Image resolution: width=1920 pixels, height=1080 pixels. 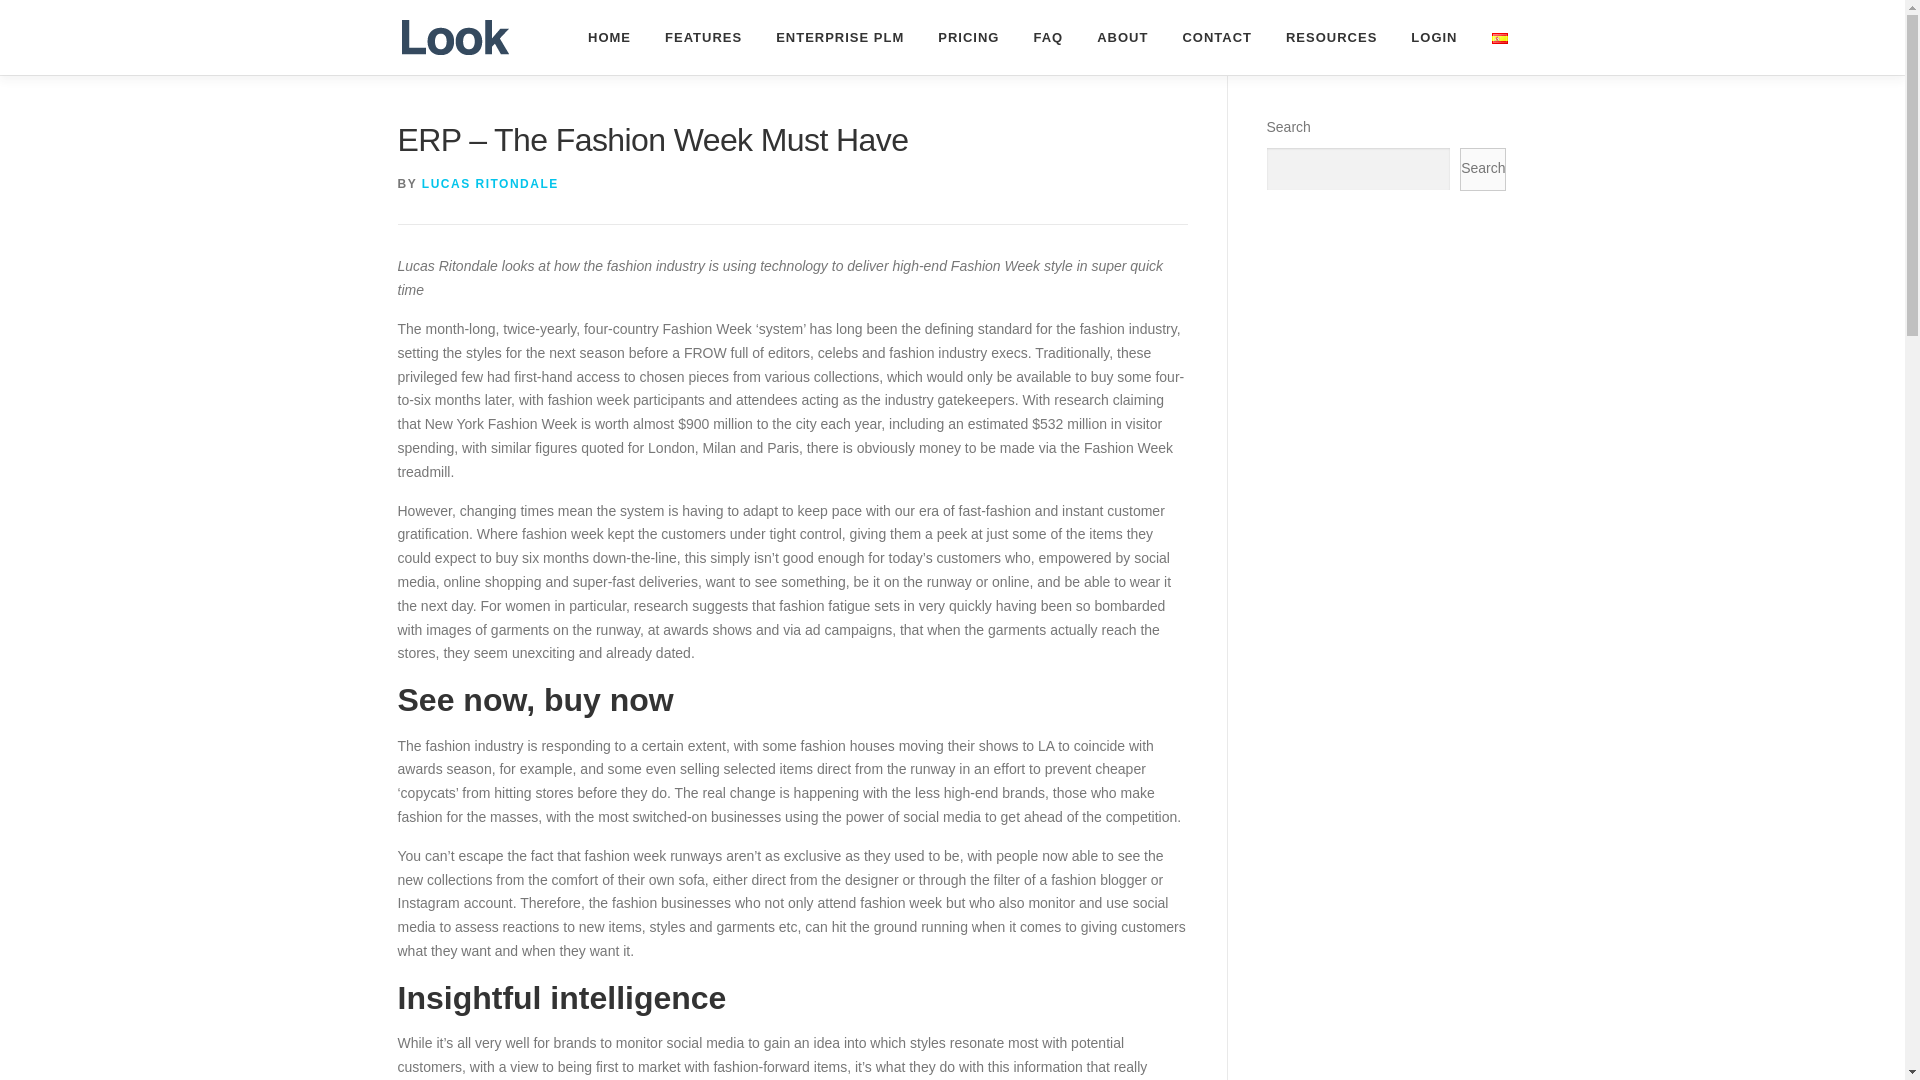 I want to click on LUCAS RITONDALE, so click(x=490, y=184).